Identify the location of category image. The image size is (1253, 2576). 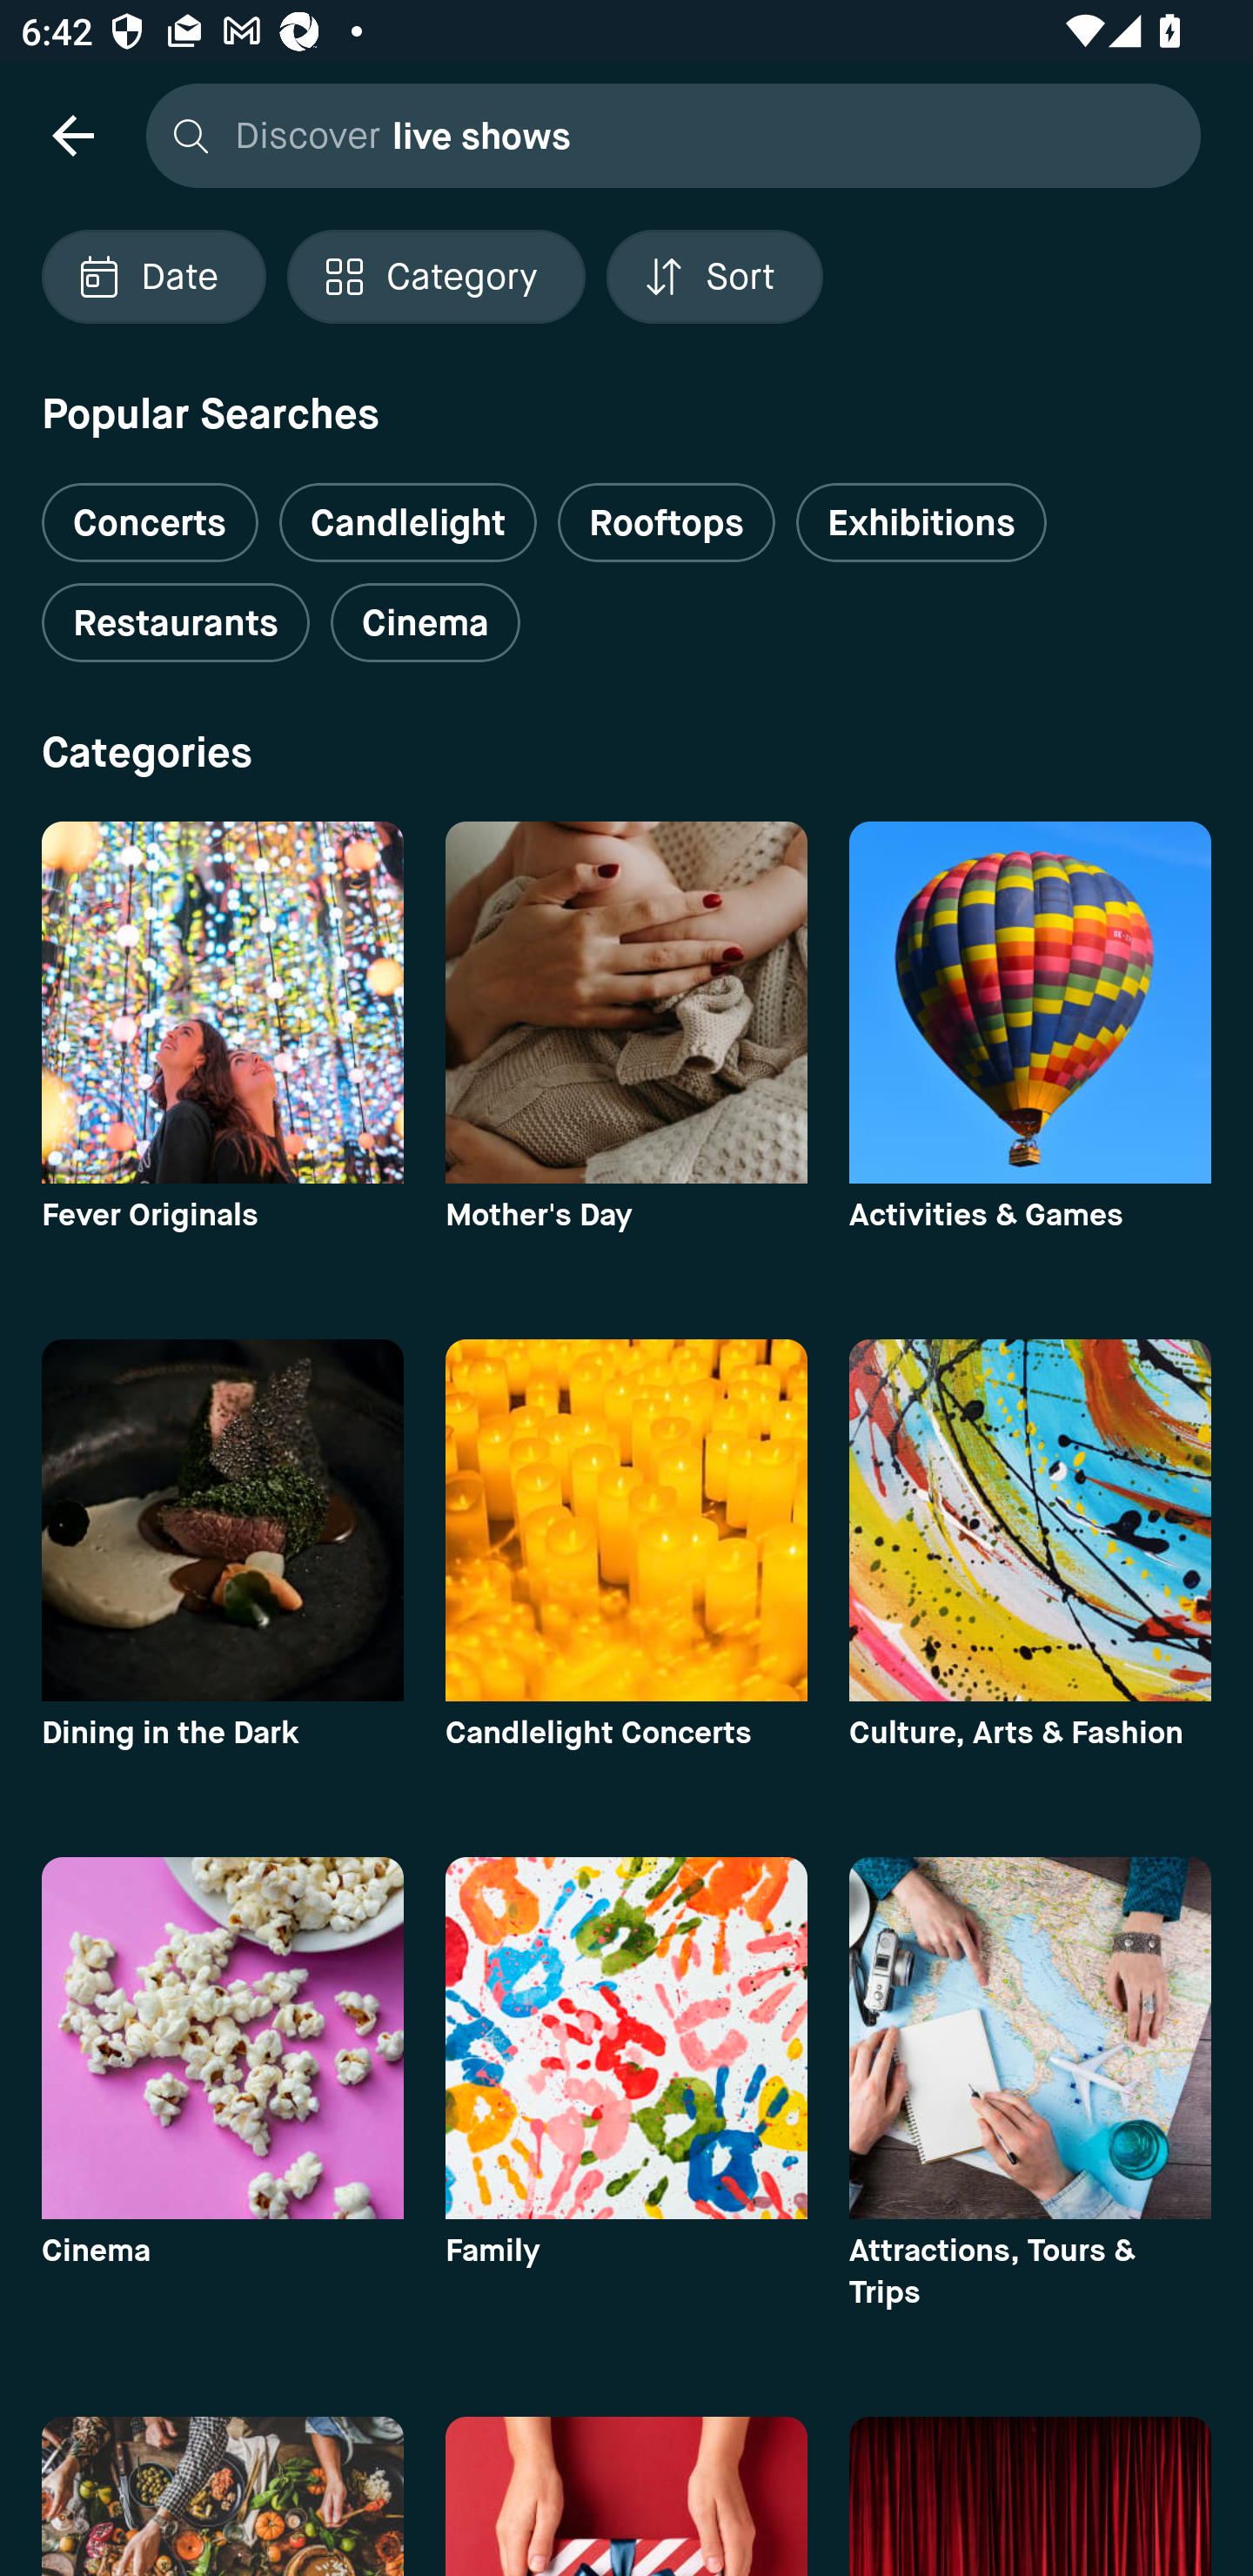
(626, 1519).